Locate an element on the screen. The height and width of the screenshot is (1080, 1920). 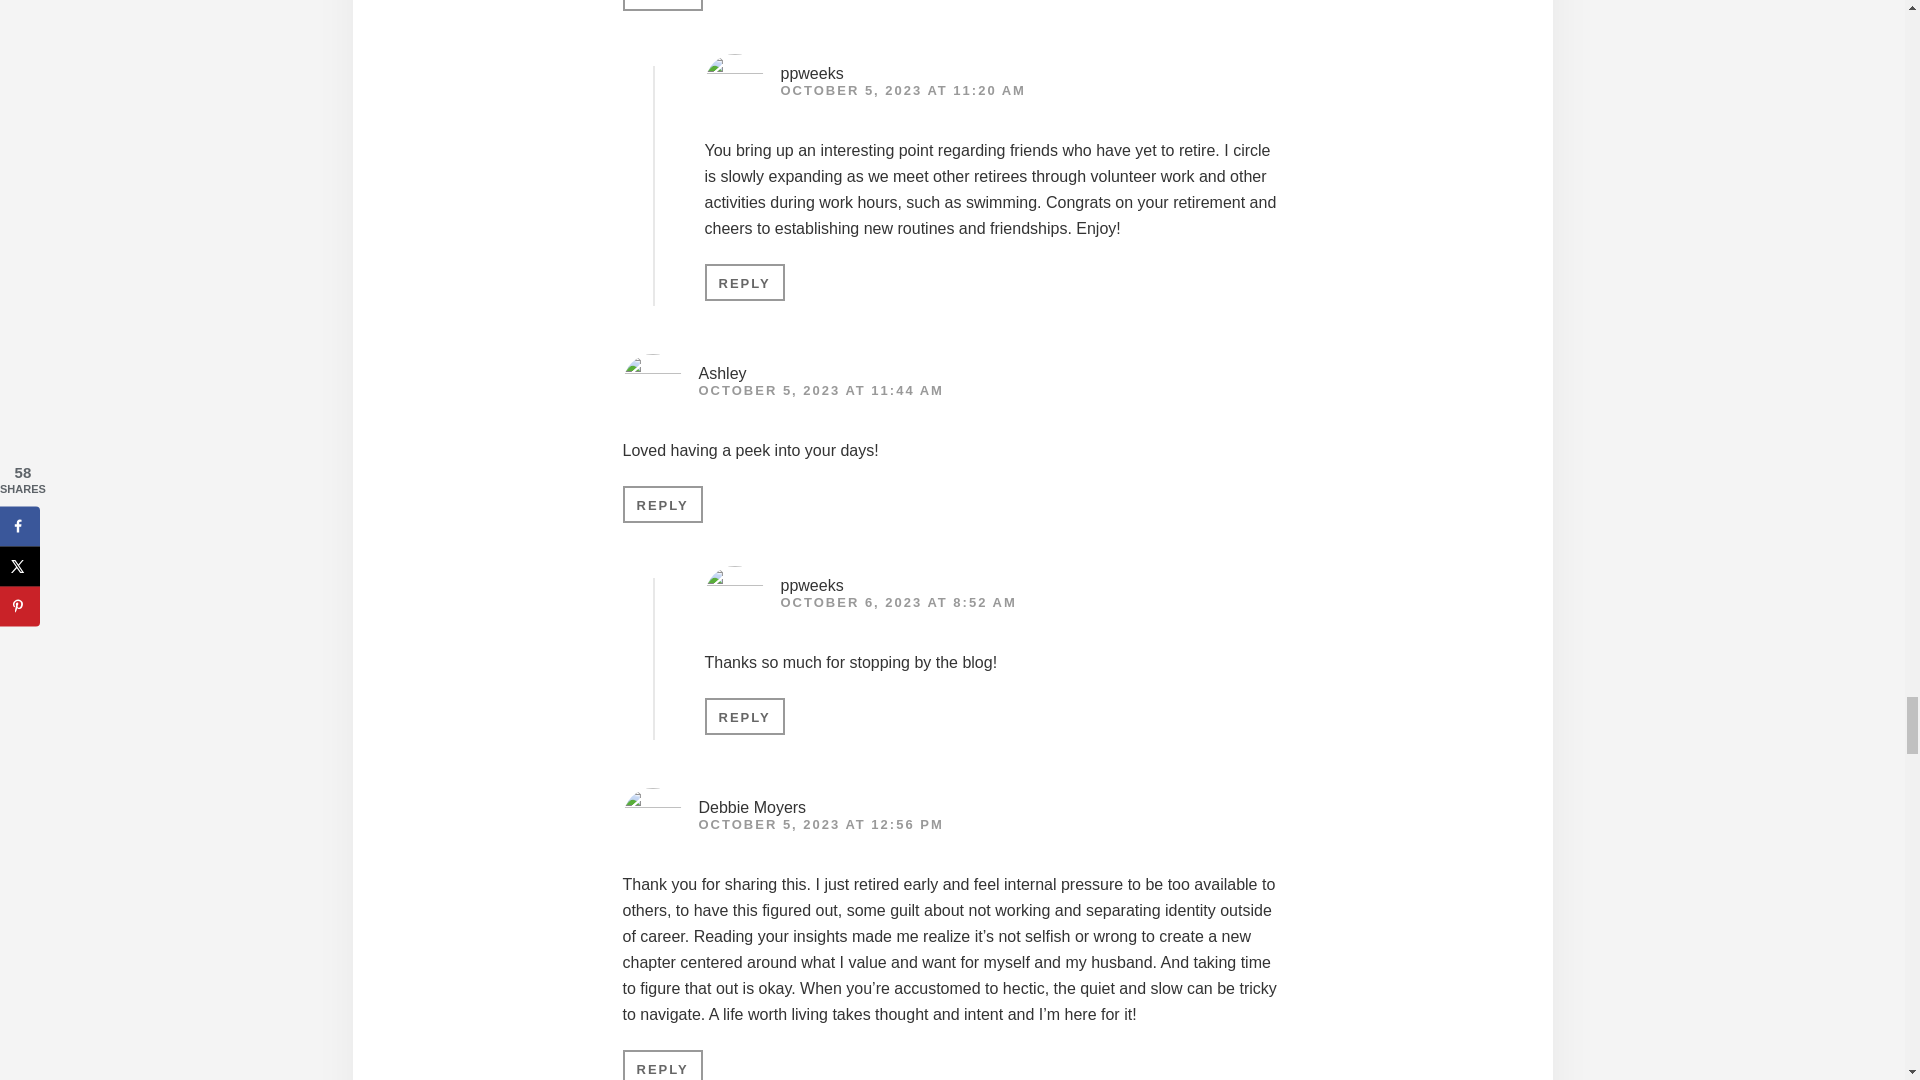
OCTOBER 5, 2023 AT 11:44 AM is located at coordinates (820, 390).